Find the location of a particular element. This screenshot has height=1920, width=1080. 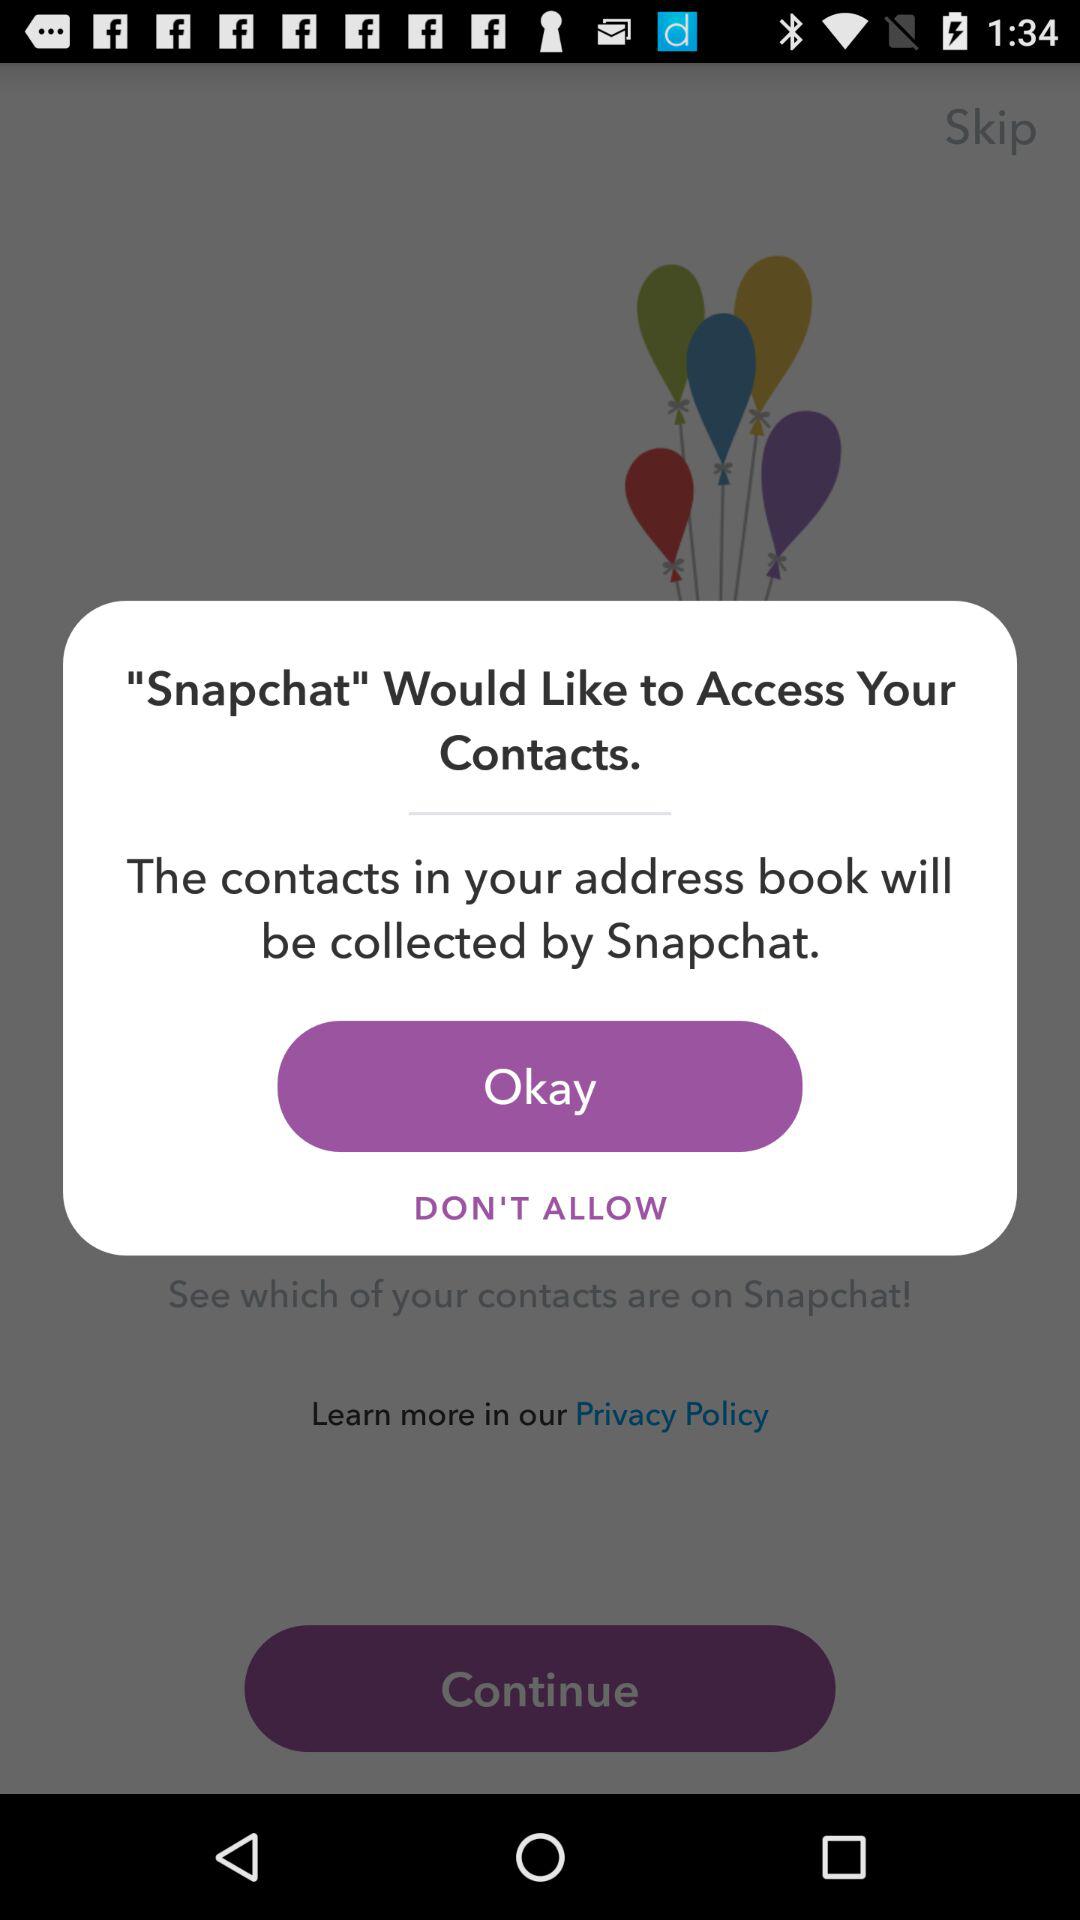

select don't allow is located at coordinates (540, 1208).